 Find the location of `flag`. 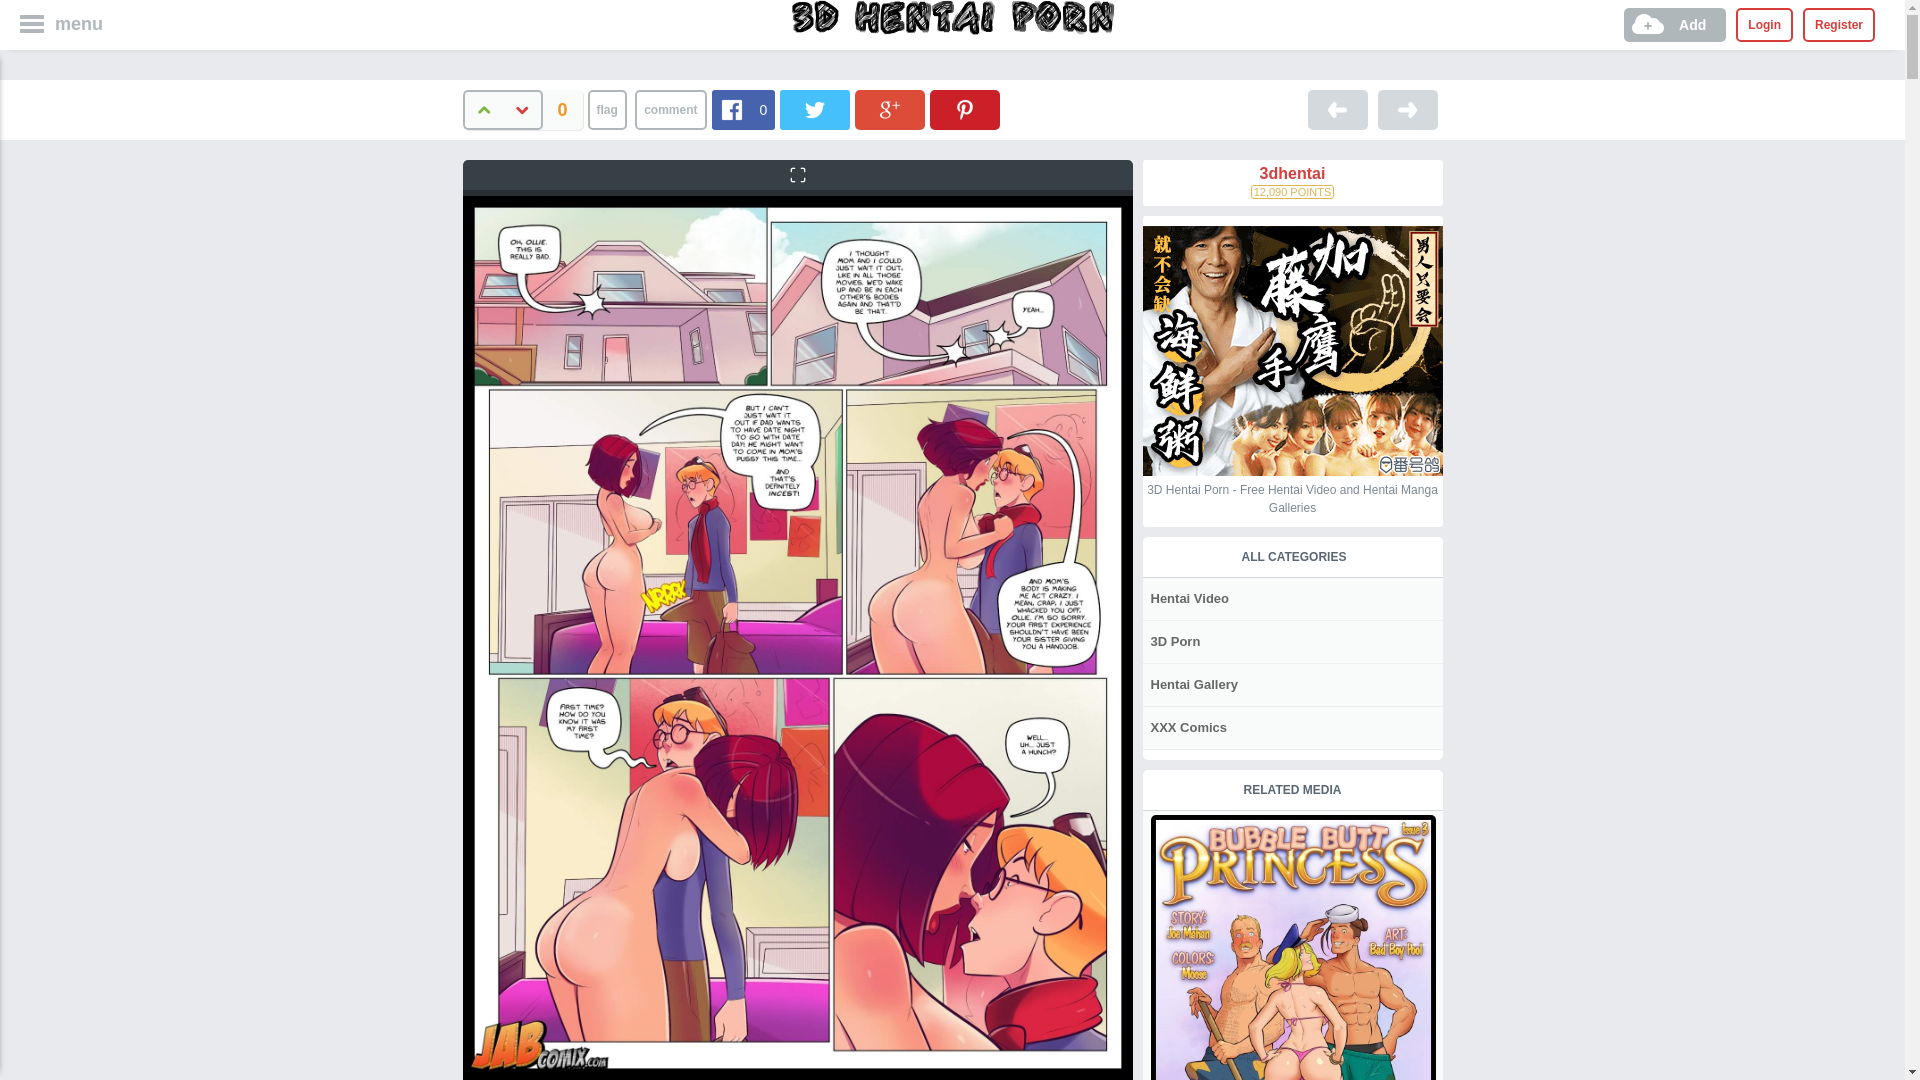

flag is located at coordinates (608, 110).